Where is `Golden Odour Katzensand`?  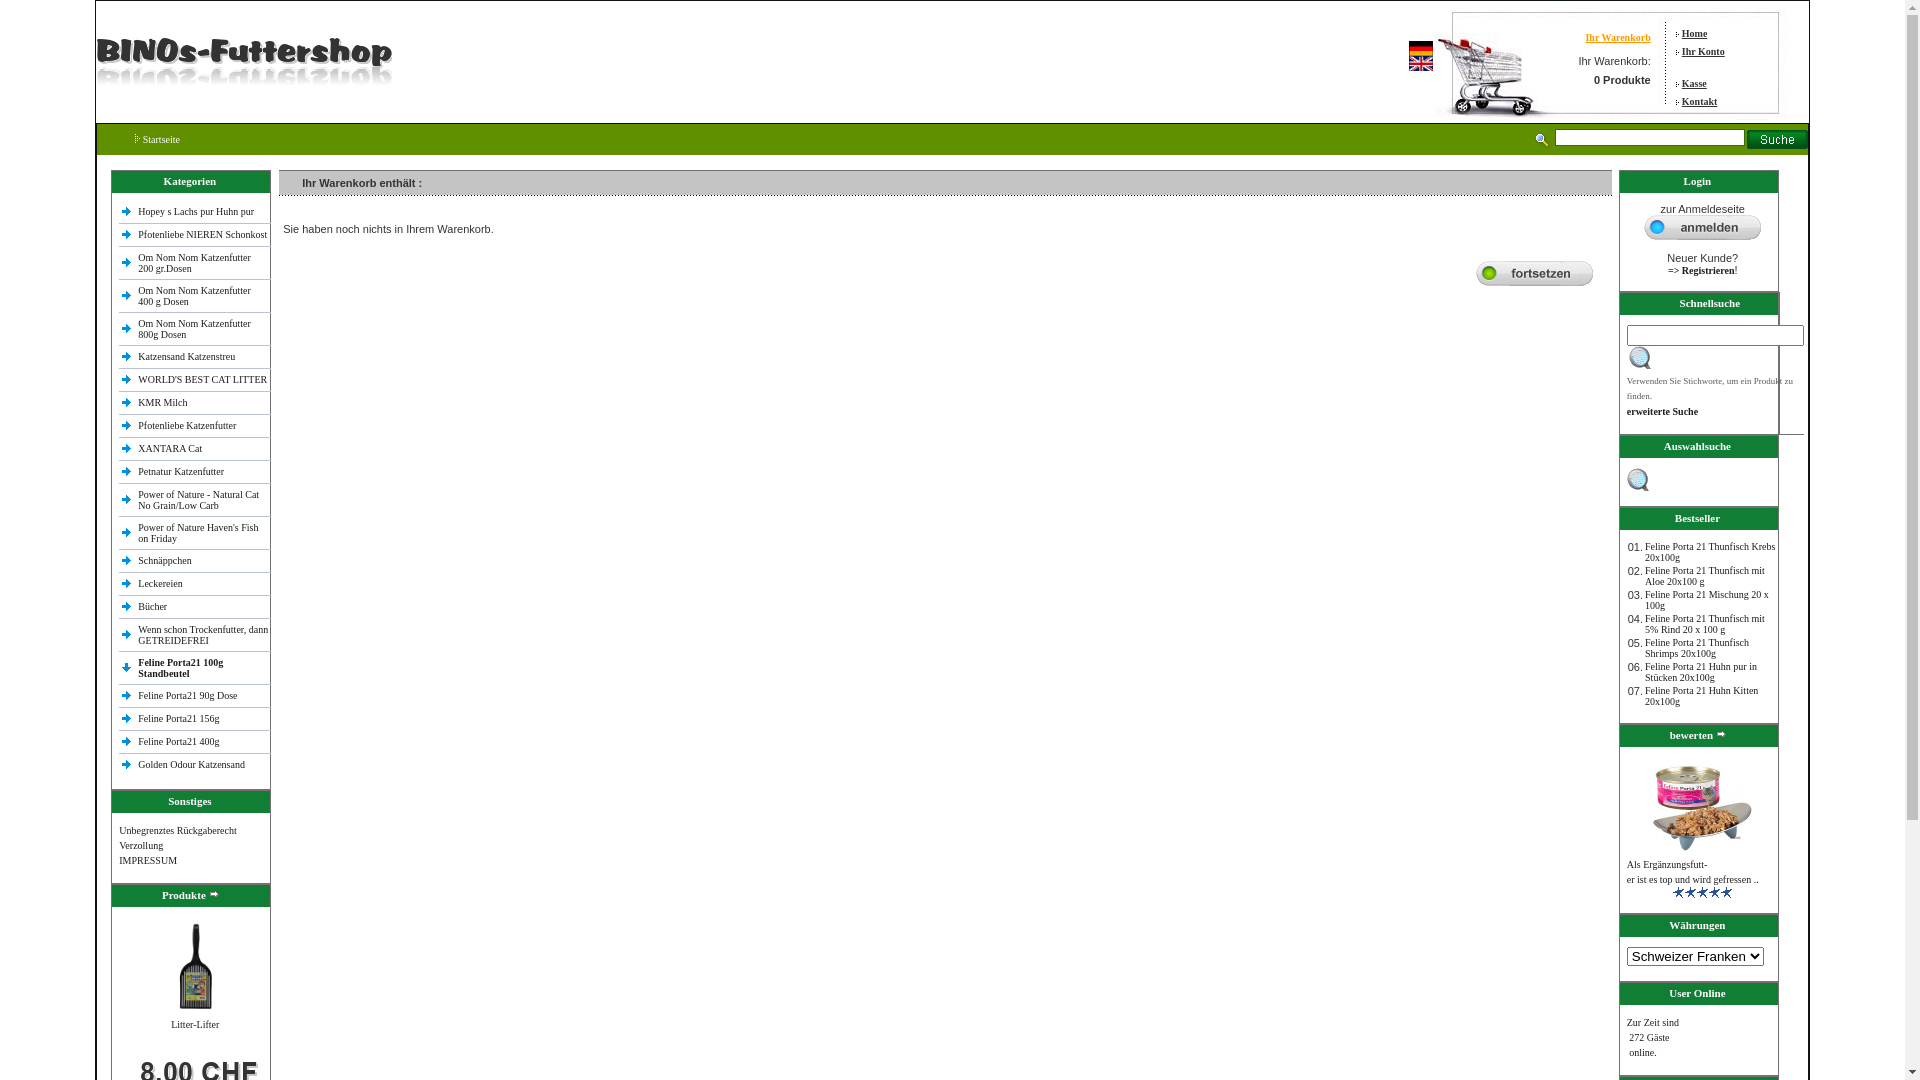
Golden Odour Katzensand is located at coordinates (191, 764).